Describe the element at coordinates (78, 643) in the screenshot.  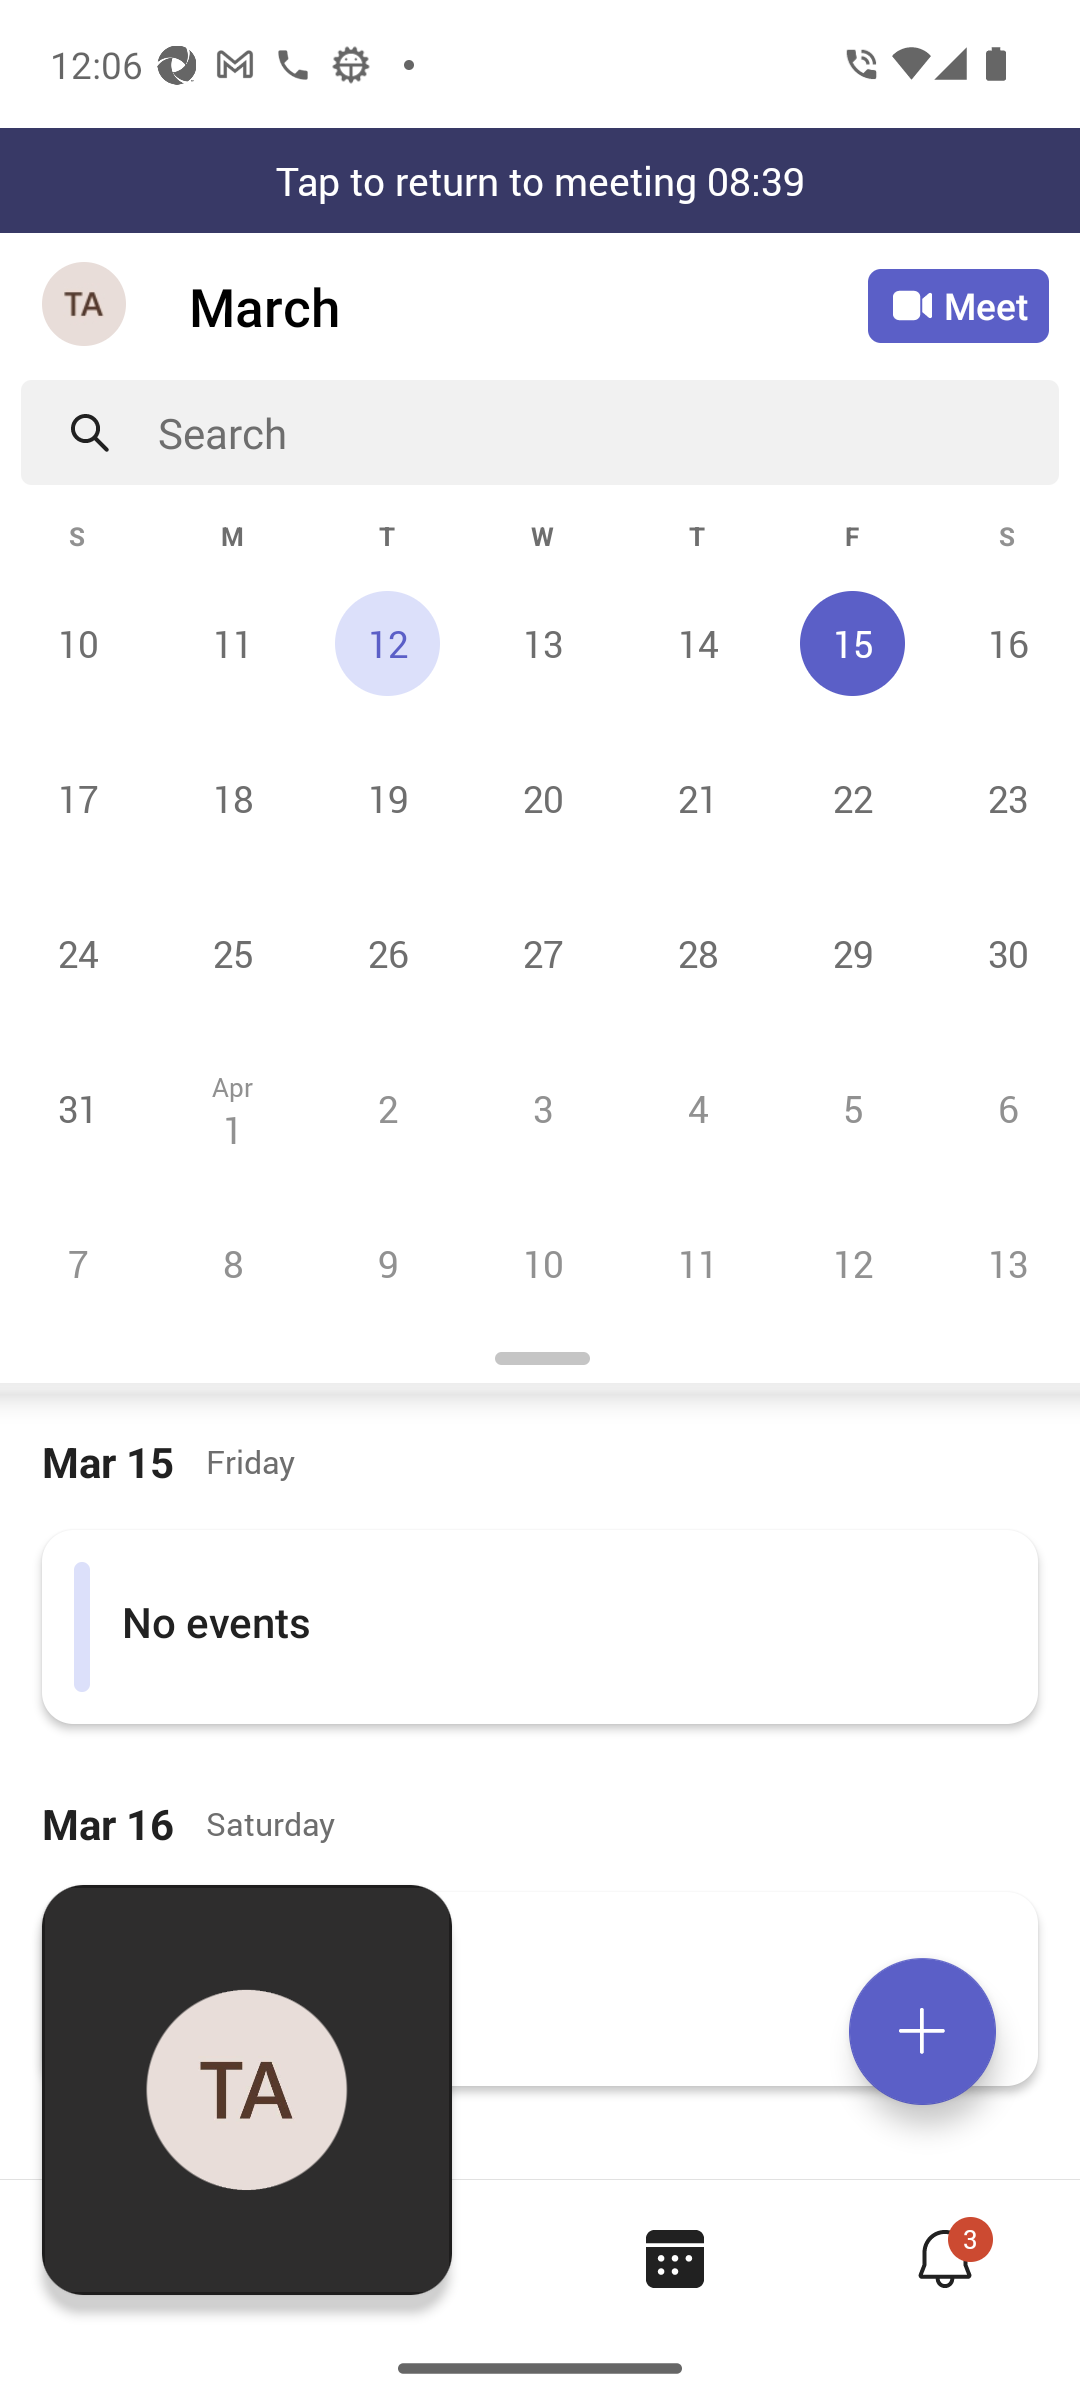
I see `Sunday, March 10 10` at that location.